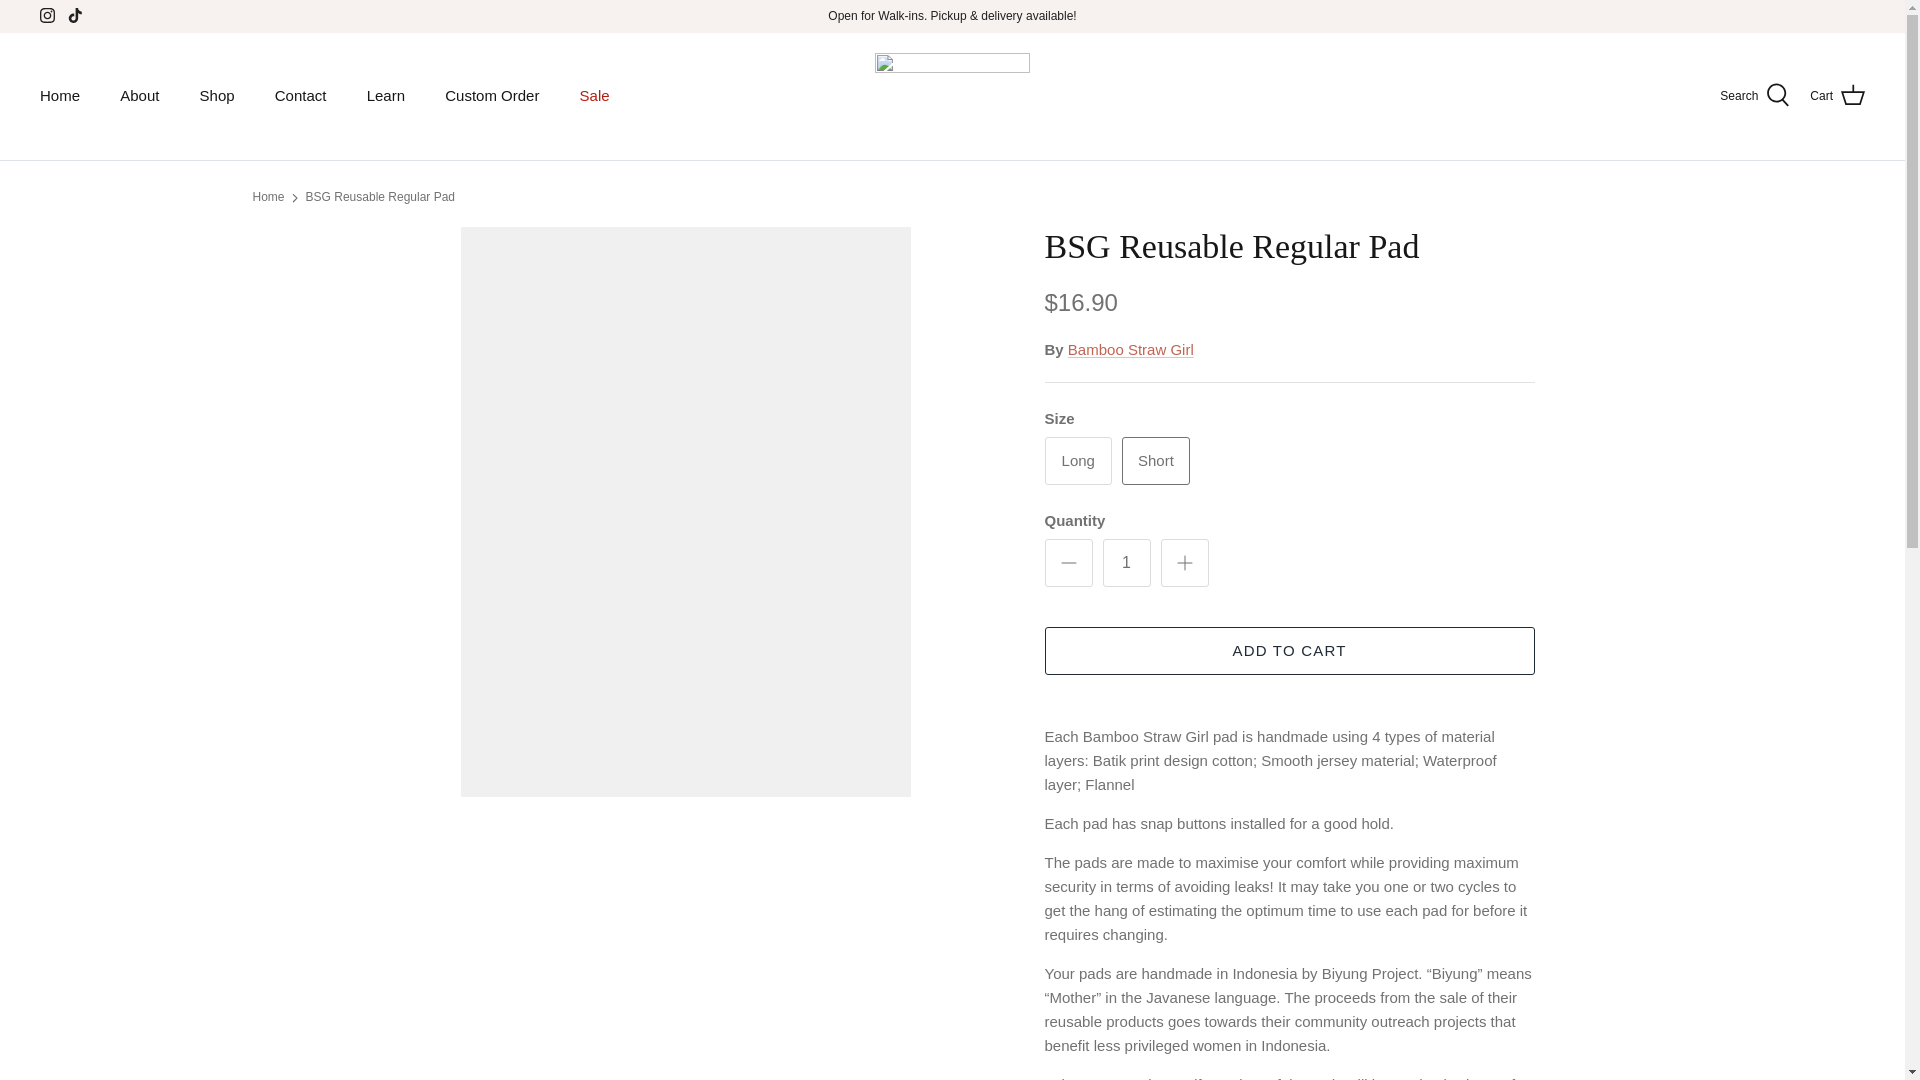  I want to click on Instagram, so click(48, 14).